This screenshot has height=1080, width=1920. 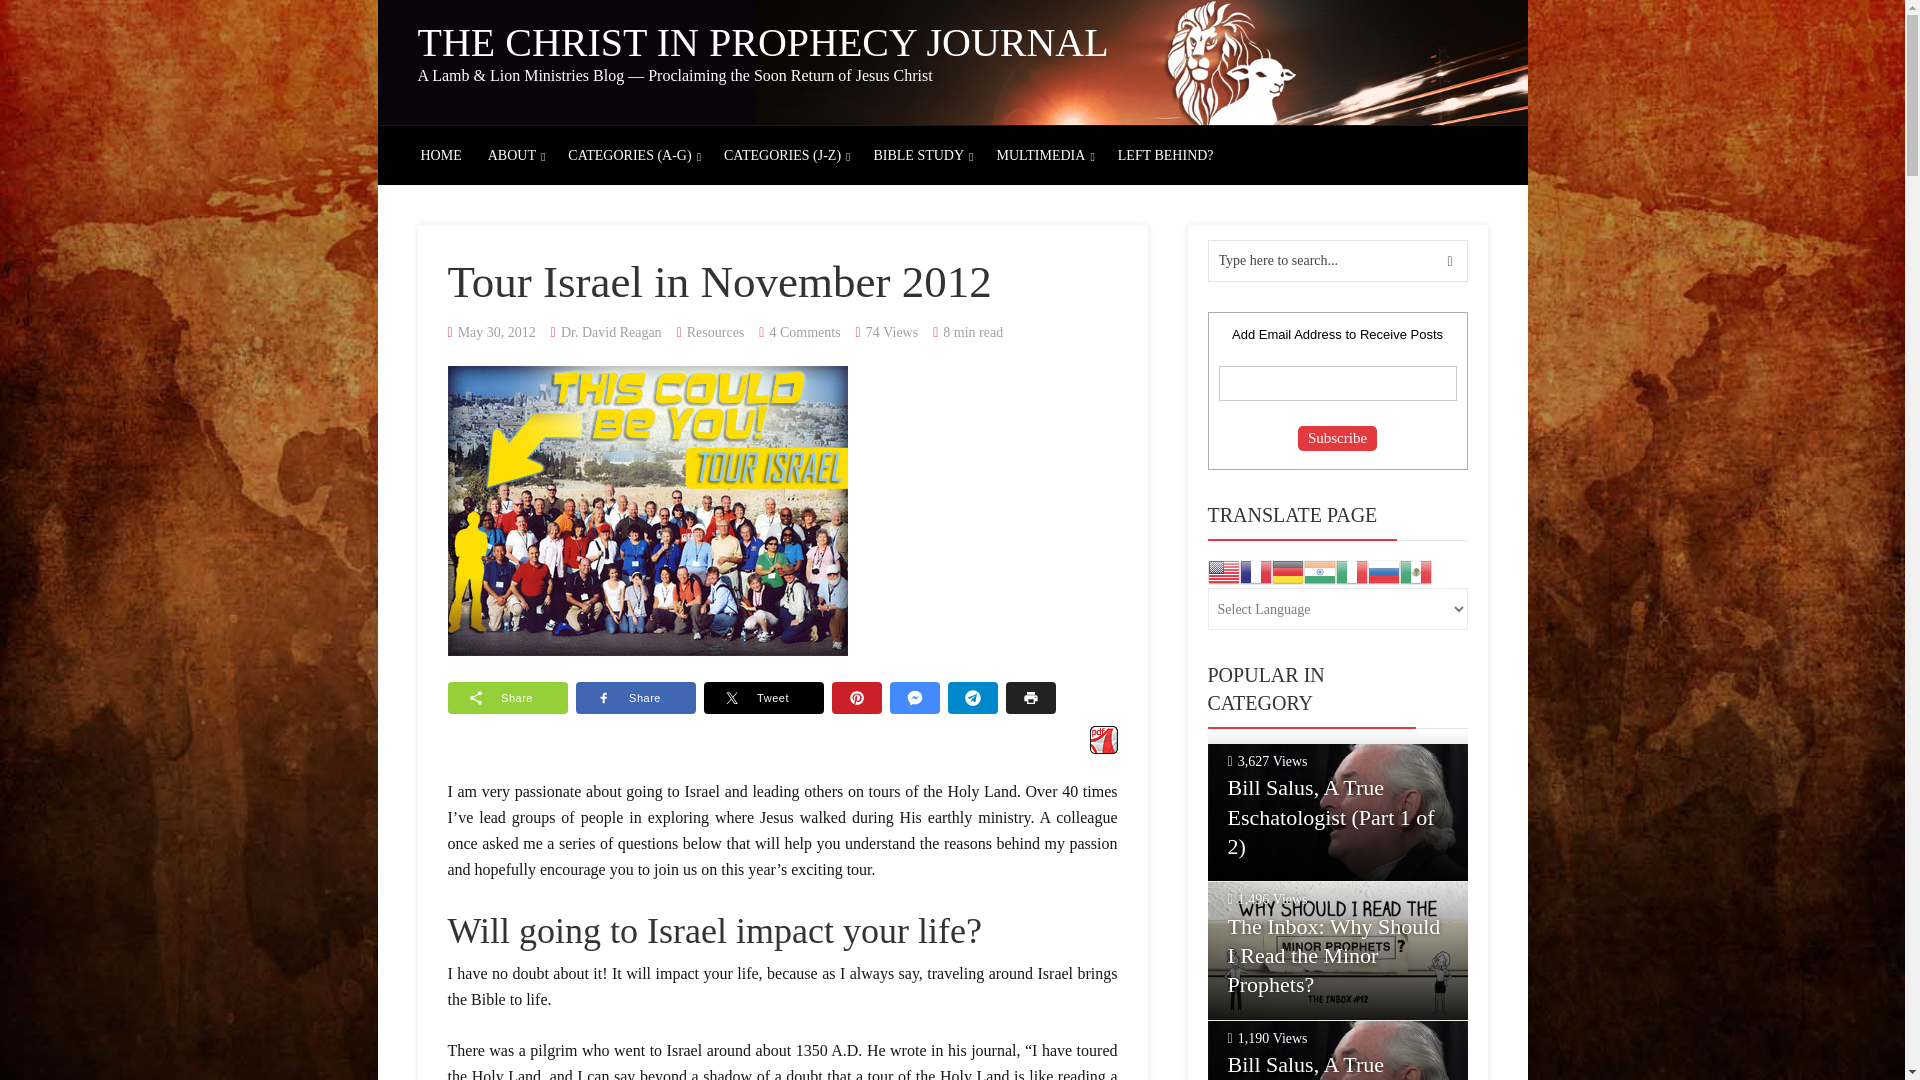 I want to click on Hindi, so click(x=1320, y=570).